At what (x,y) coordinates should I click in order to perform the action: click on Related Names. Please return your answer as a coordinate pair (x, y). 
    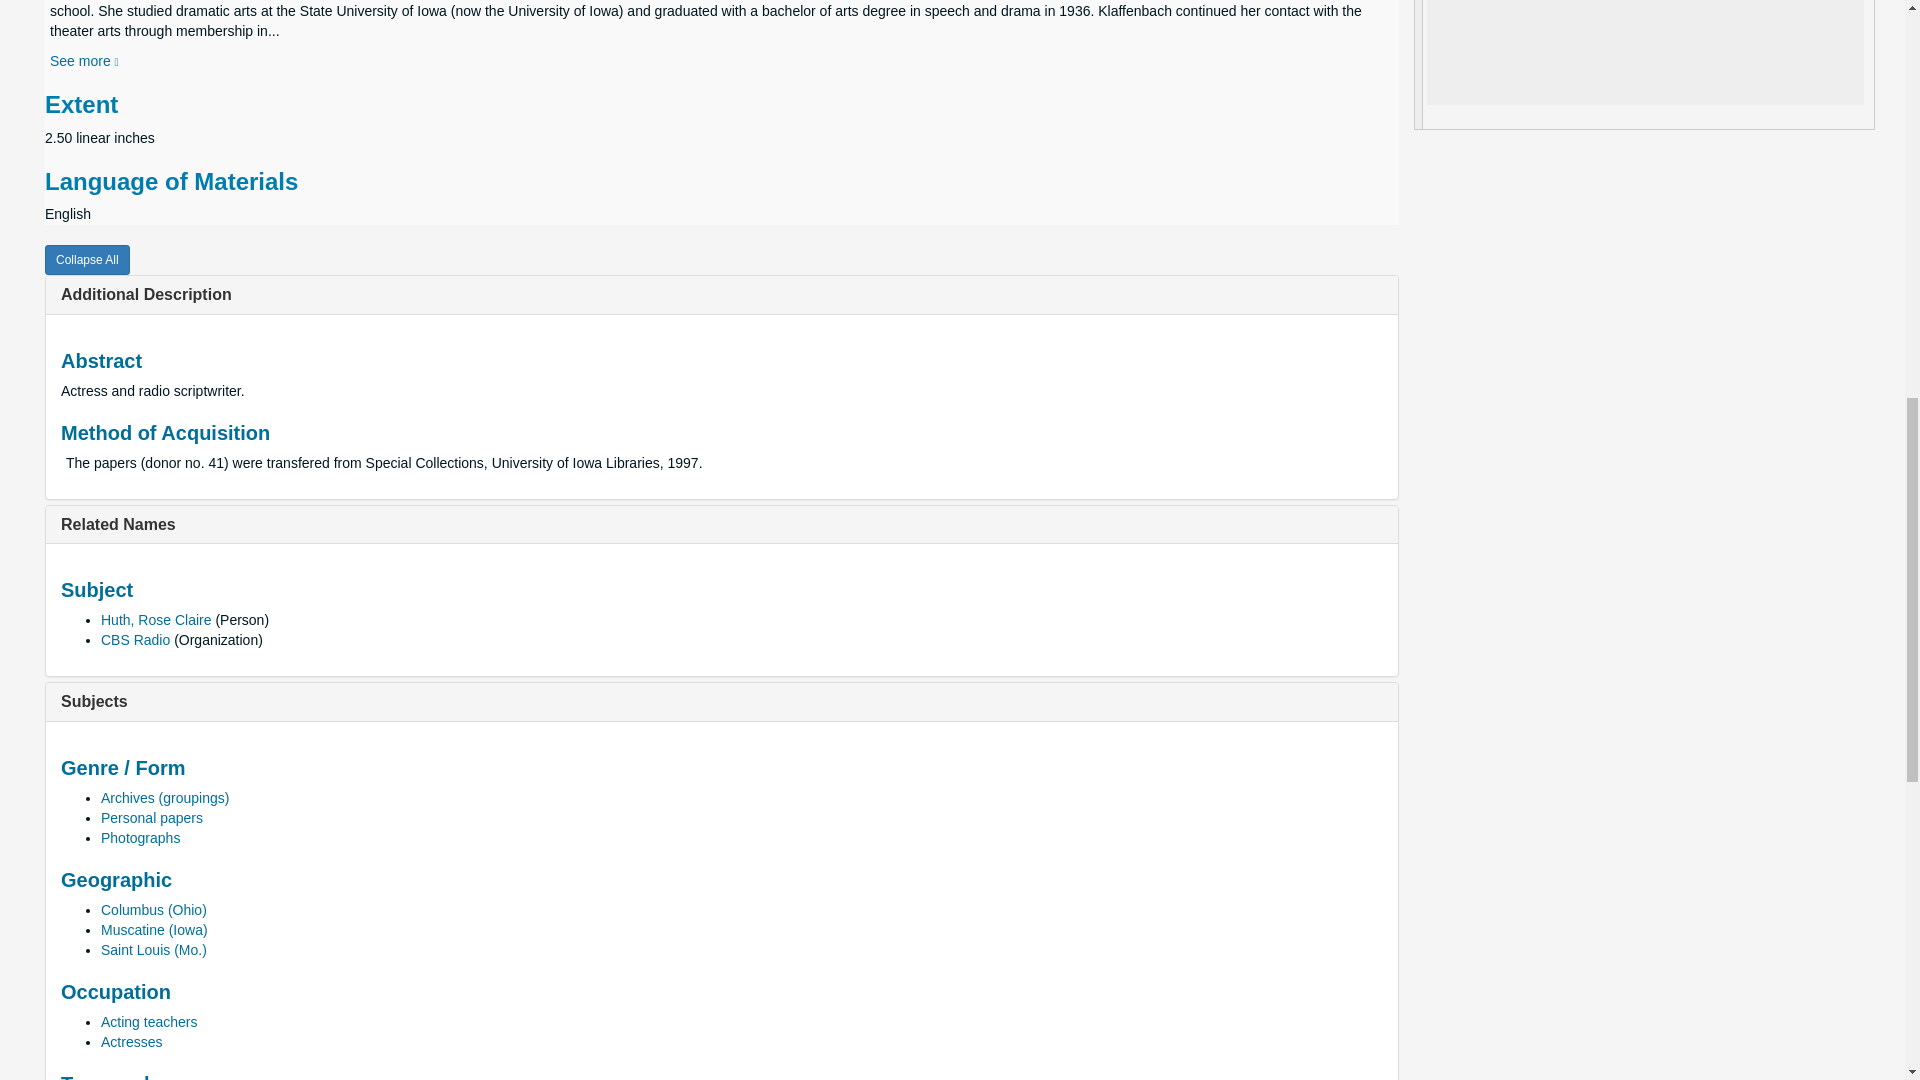
    Looking at the image, I should click on (118, 524).